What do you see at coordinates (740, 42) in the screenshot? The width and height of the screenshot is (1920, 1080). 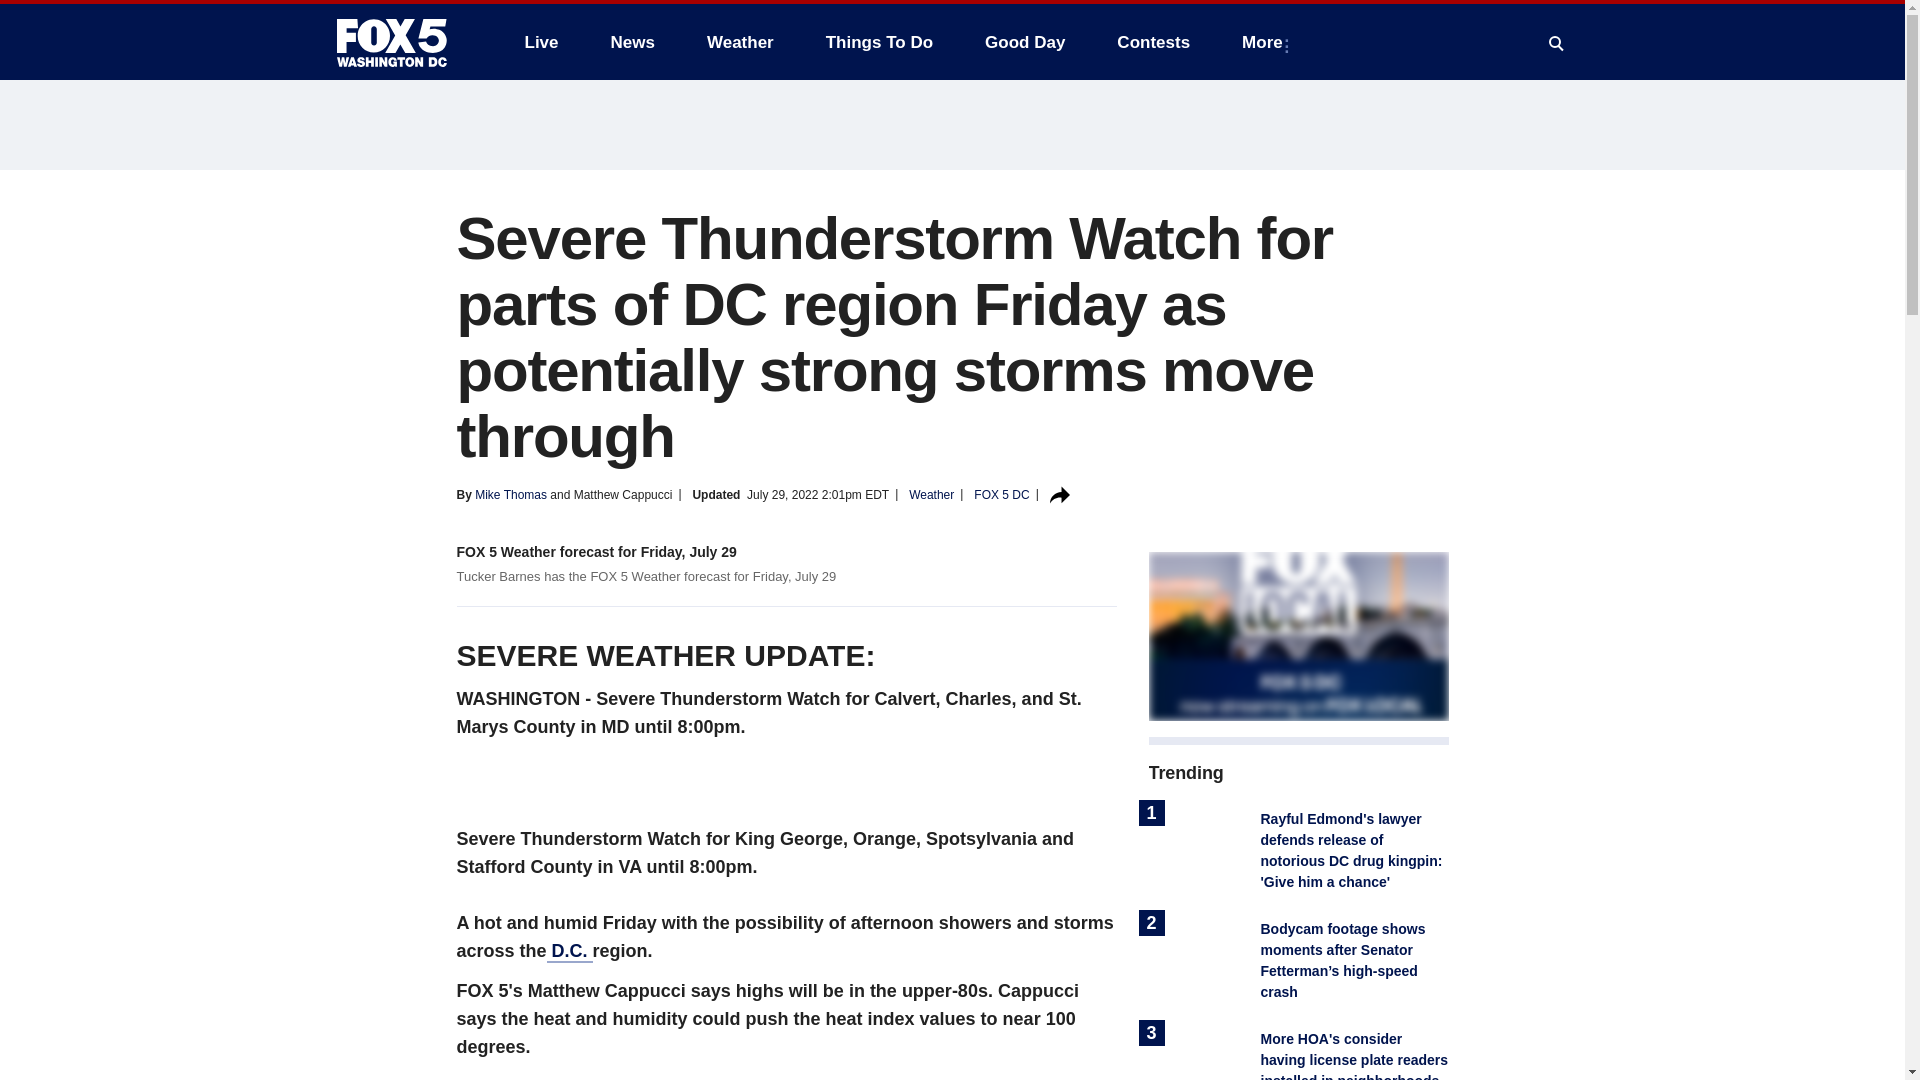 I see `Weather` at bounding box center [740, 42].